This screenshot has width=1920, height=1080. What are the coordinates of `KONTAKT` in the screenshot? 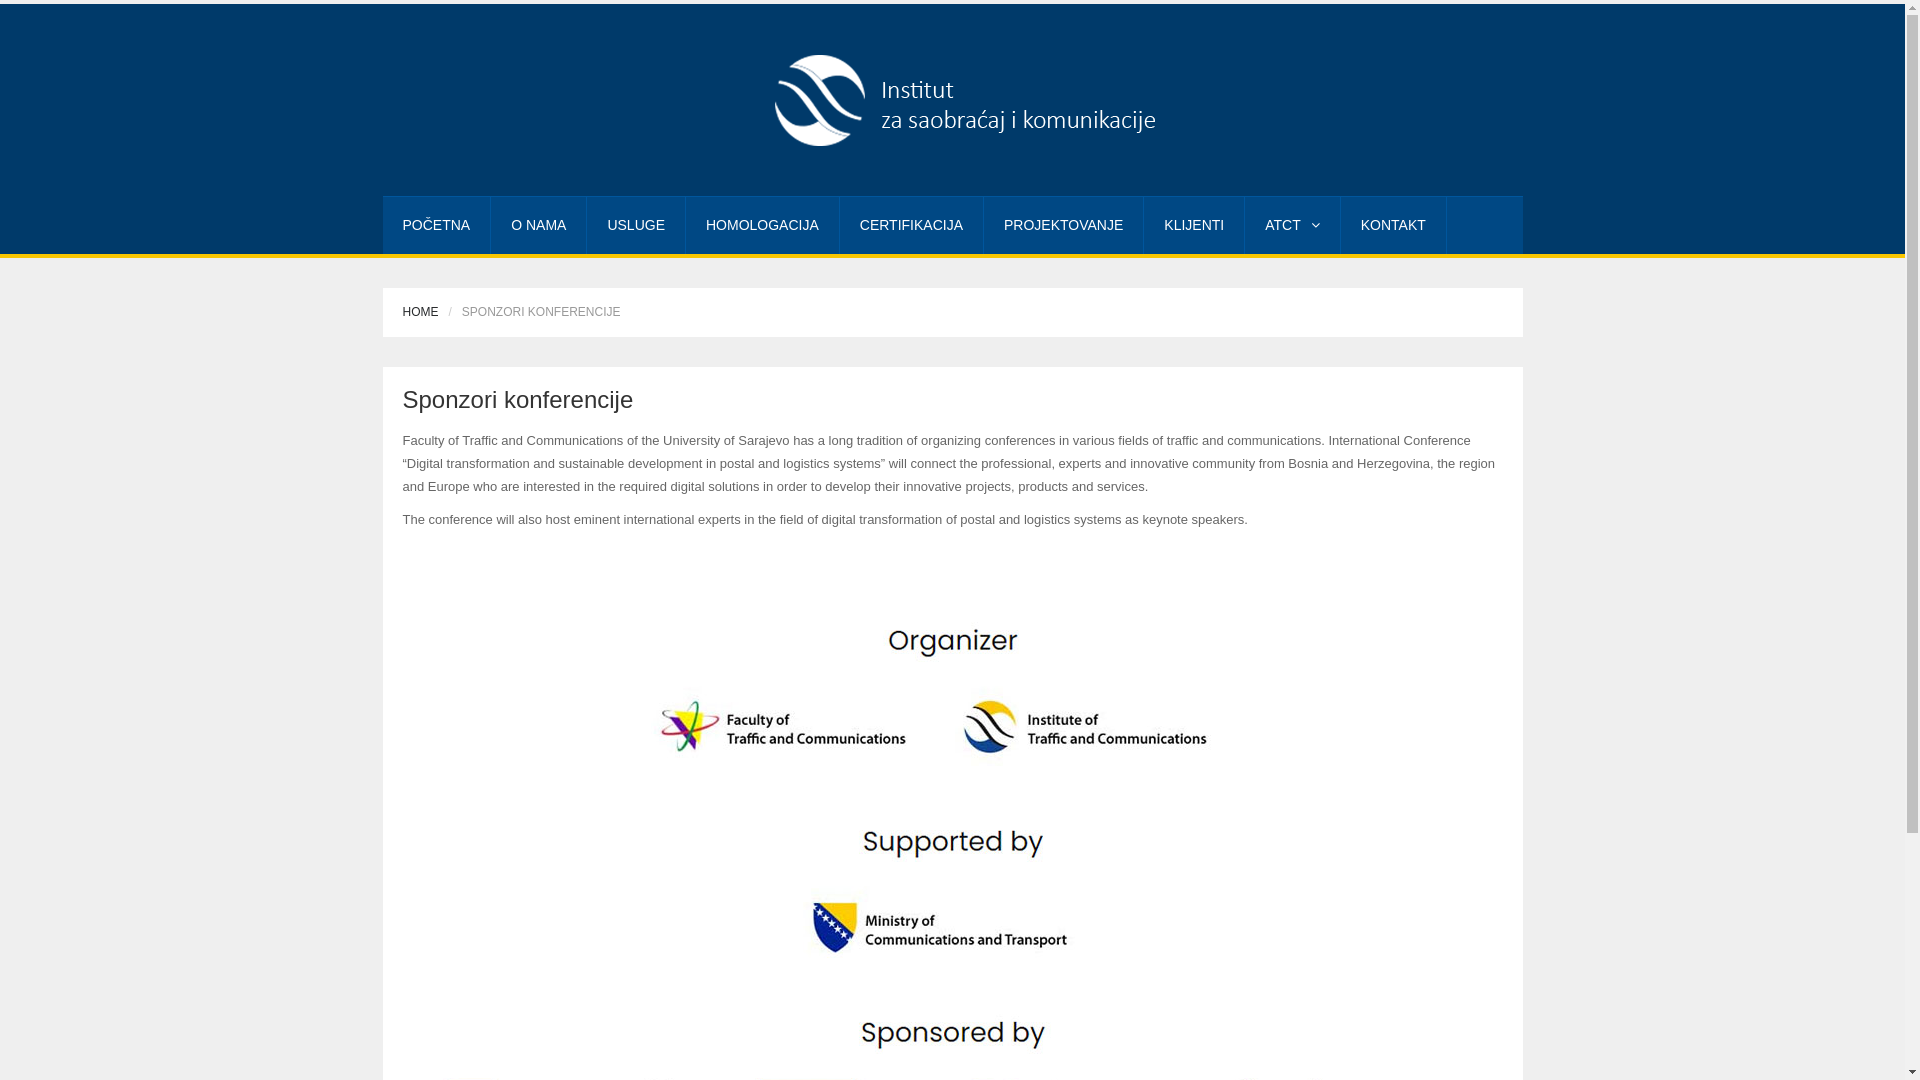 It's located at (1394, 226).